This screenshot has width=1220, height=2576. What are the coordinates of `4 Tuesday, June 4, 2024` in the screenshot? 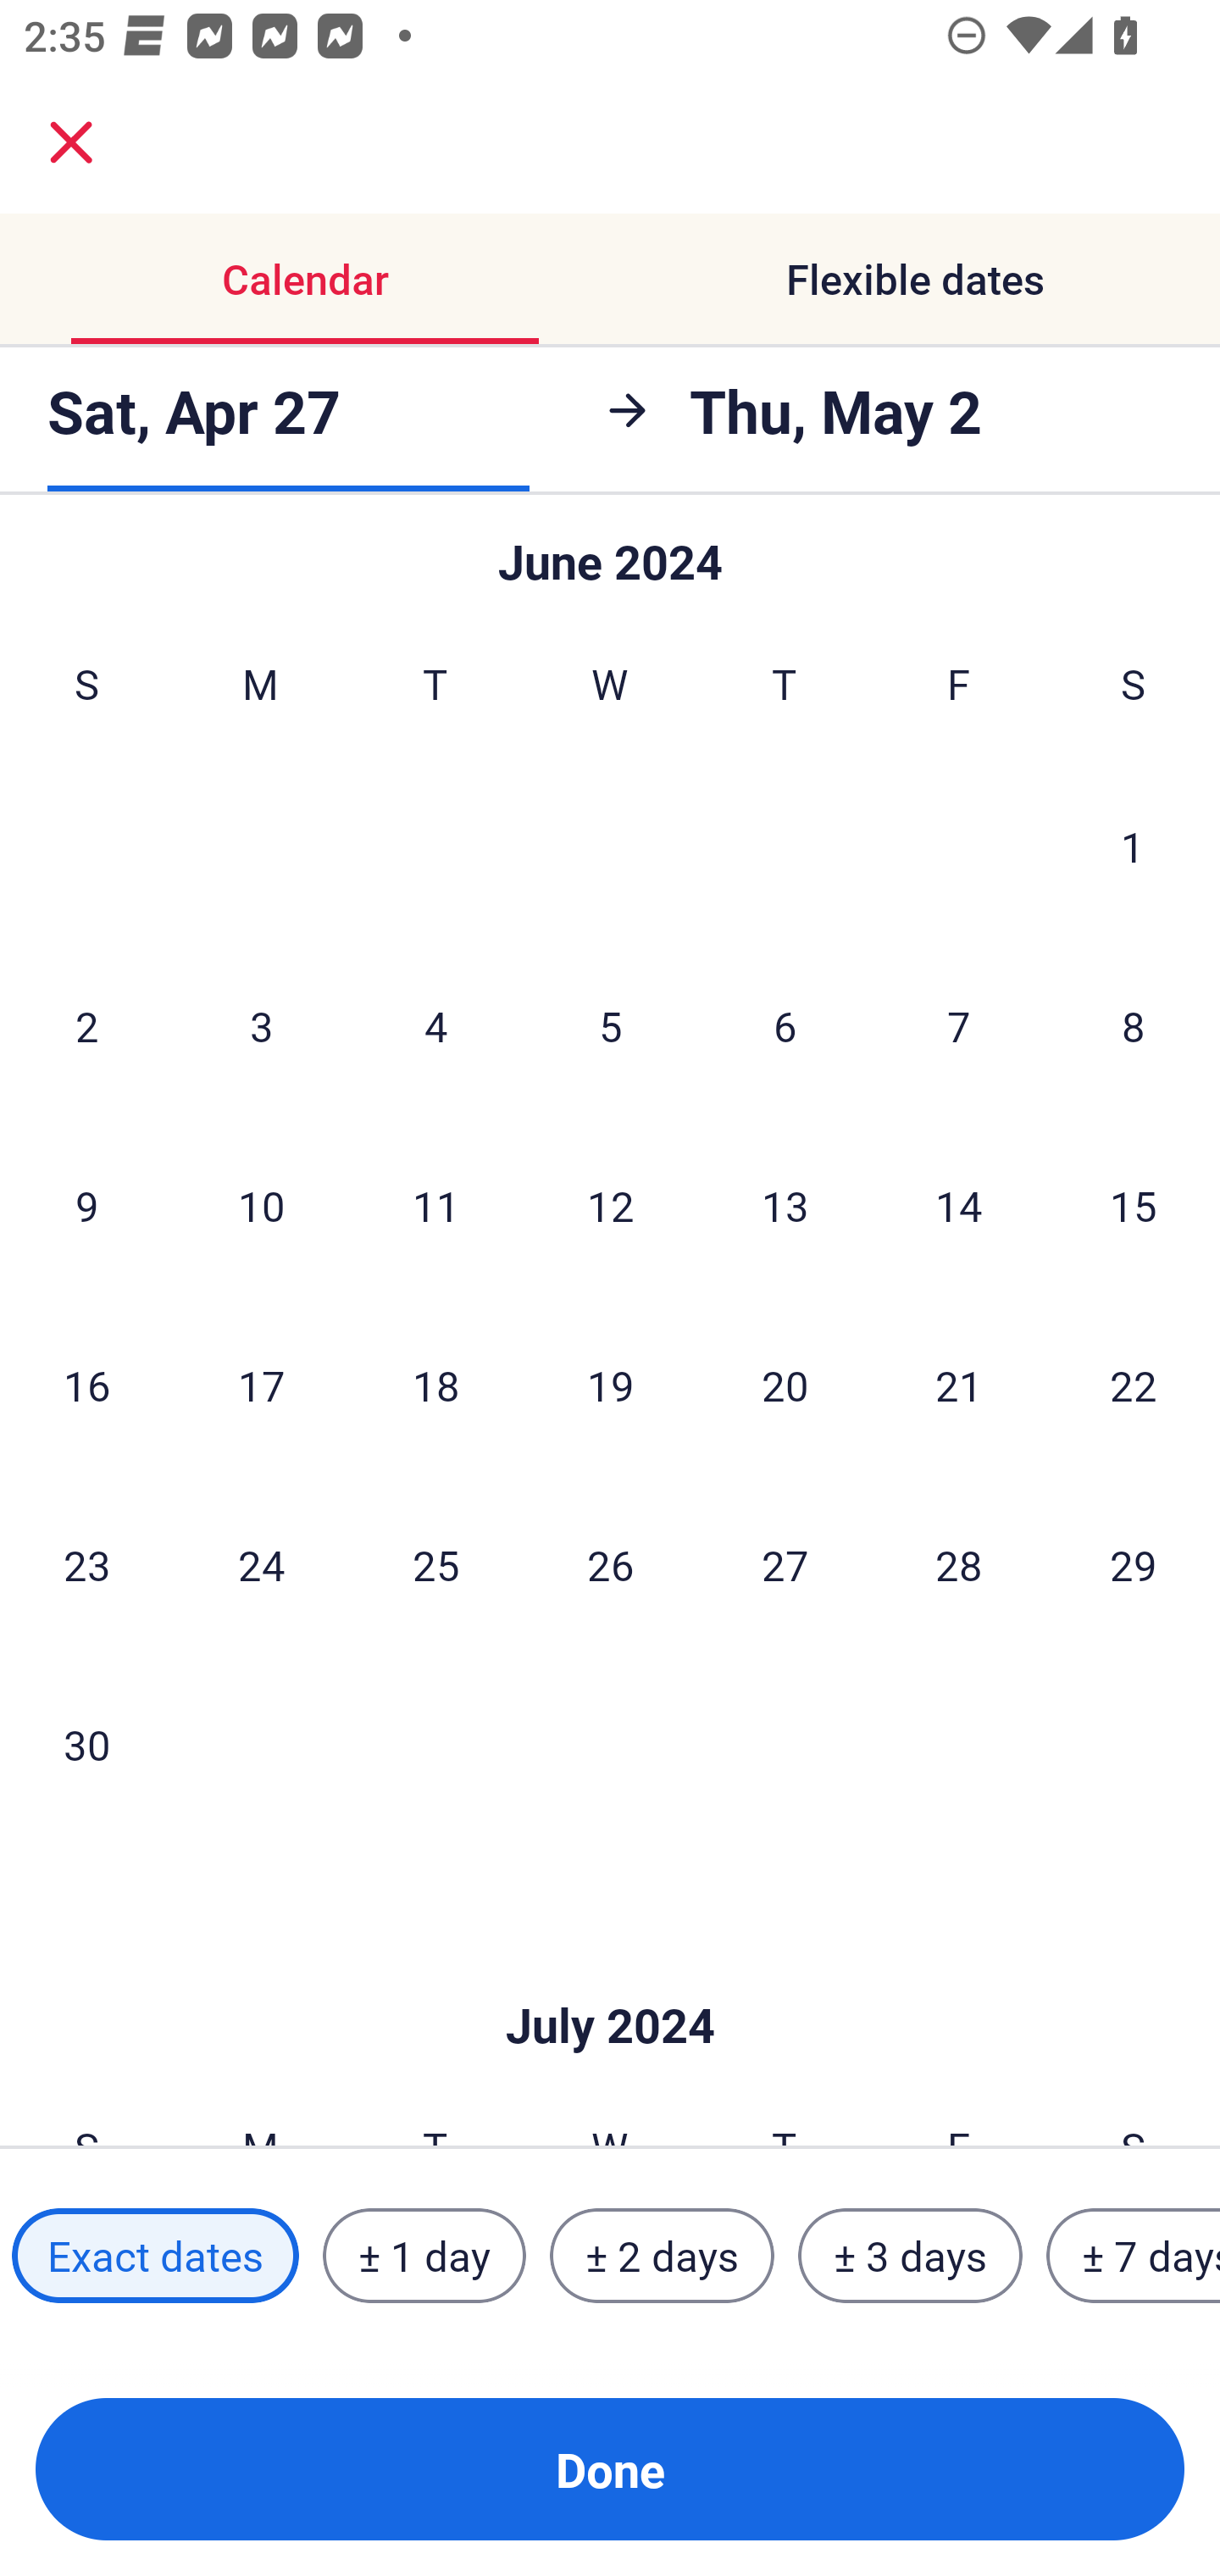 It's located at (435, 1025).